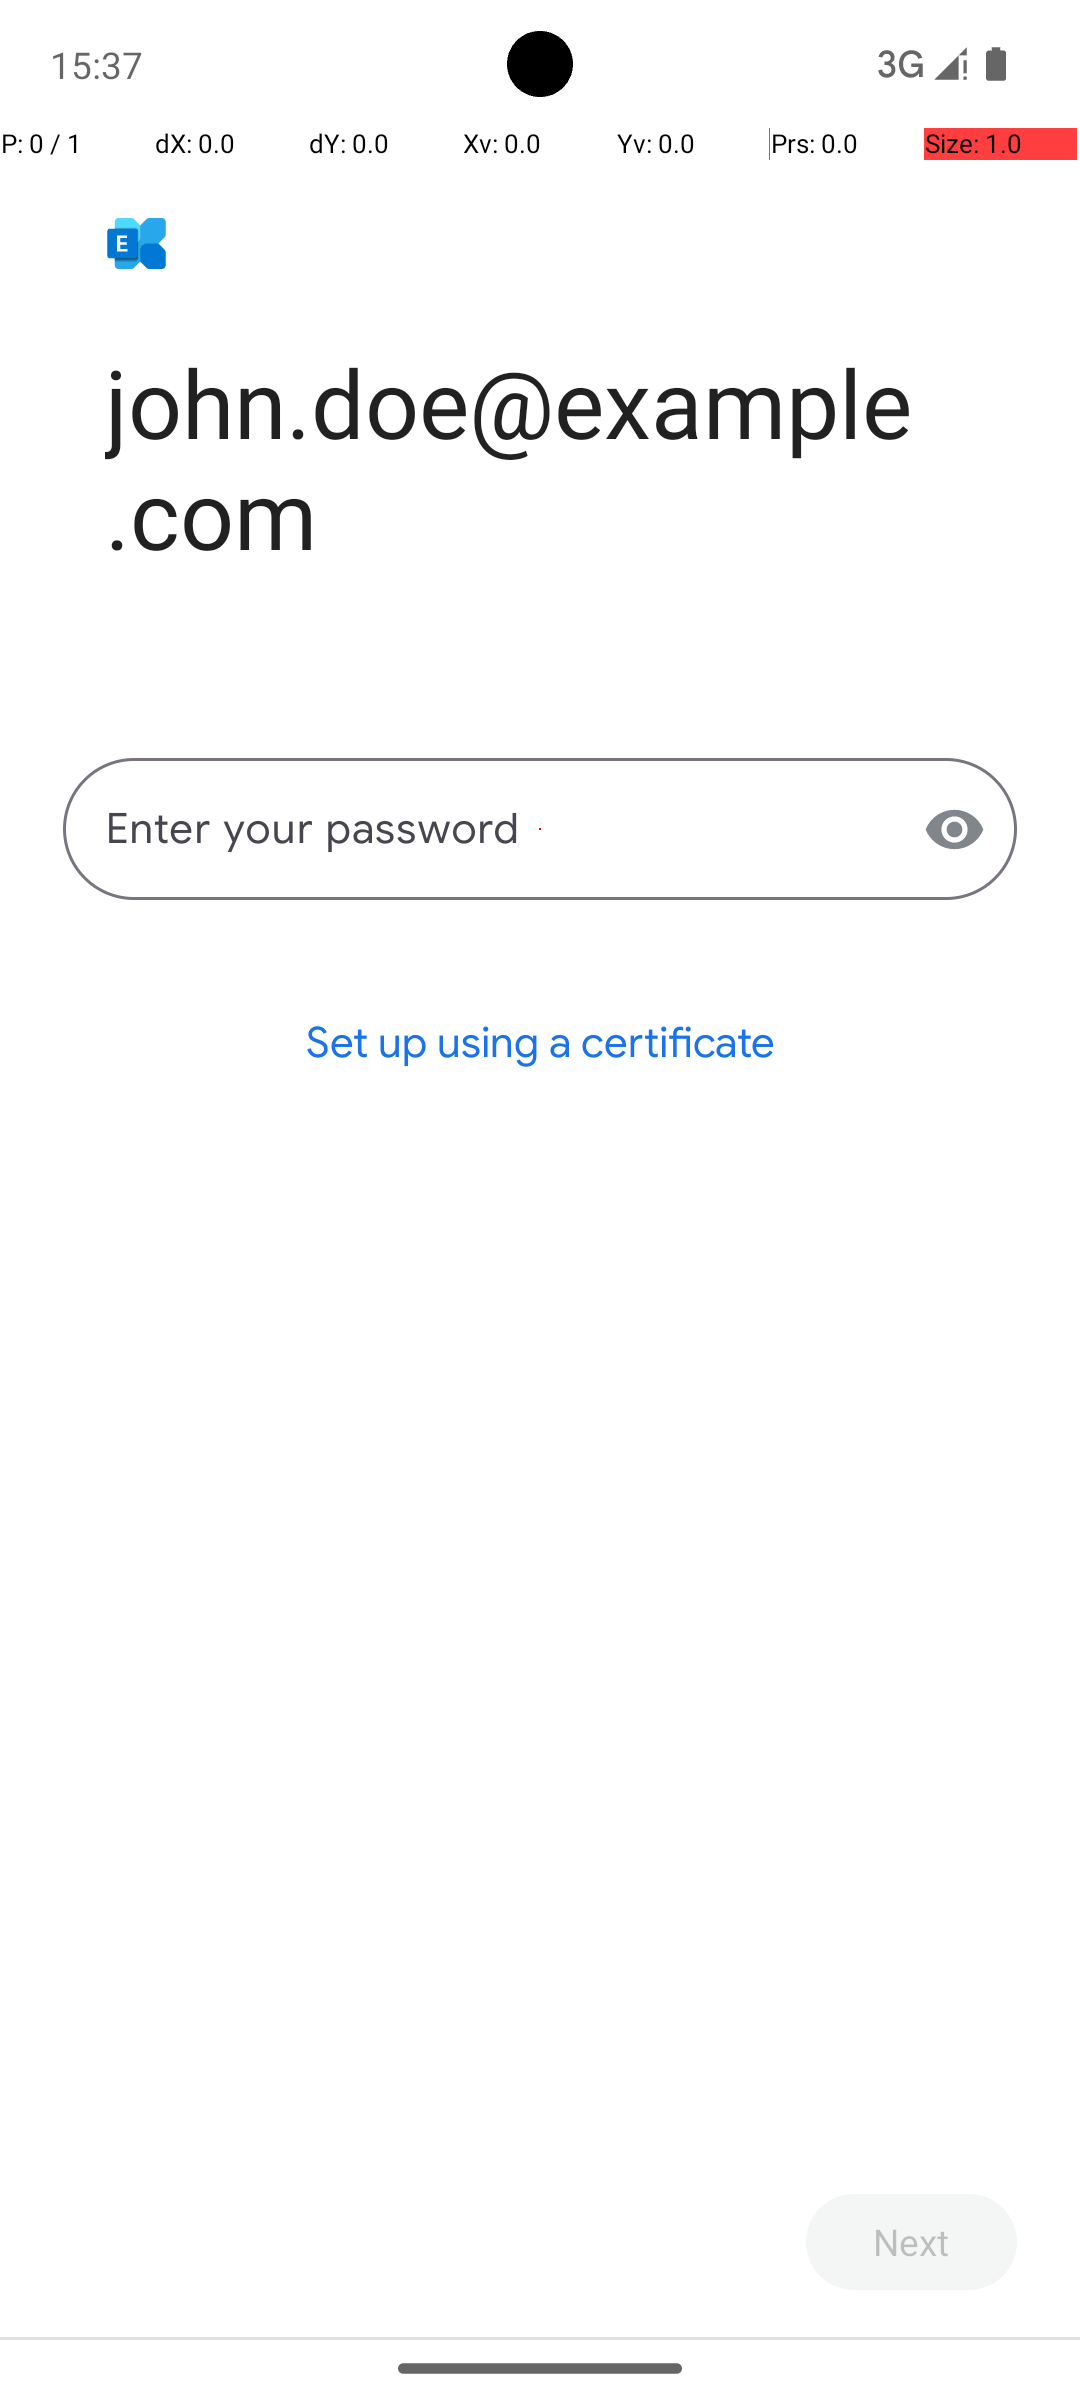  What do you see at coordinates (561, 457) in the screenshot?
I see `john​.doe​@example​.com` at bounding box center [561, 457].